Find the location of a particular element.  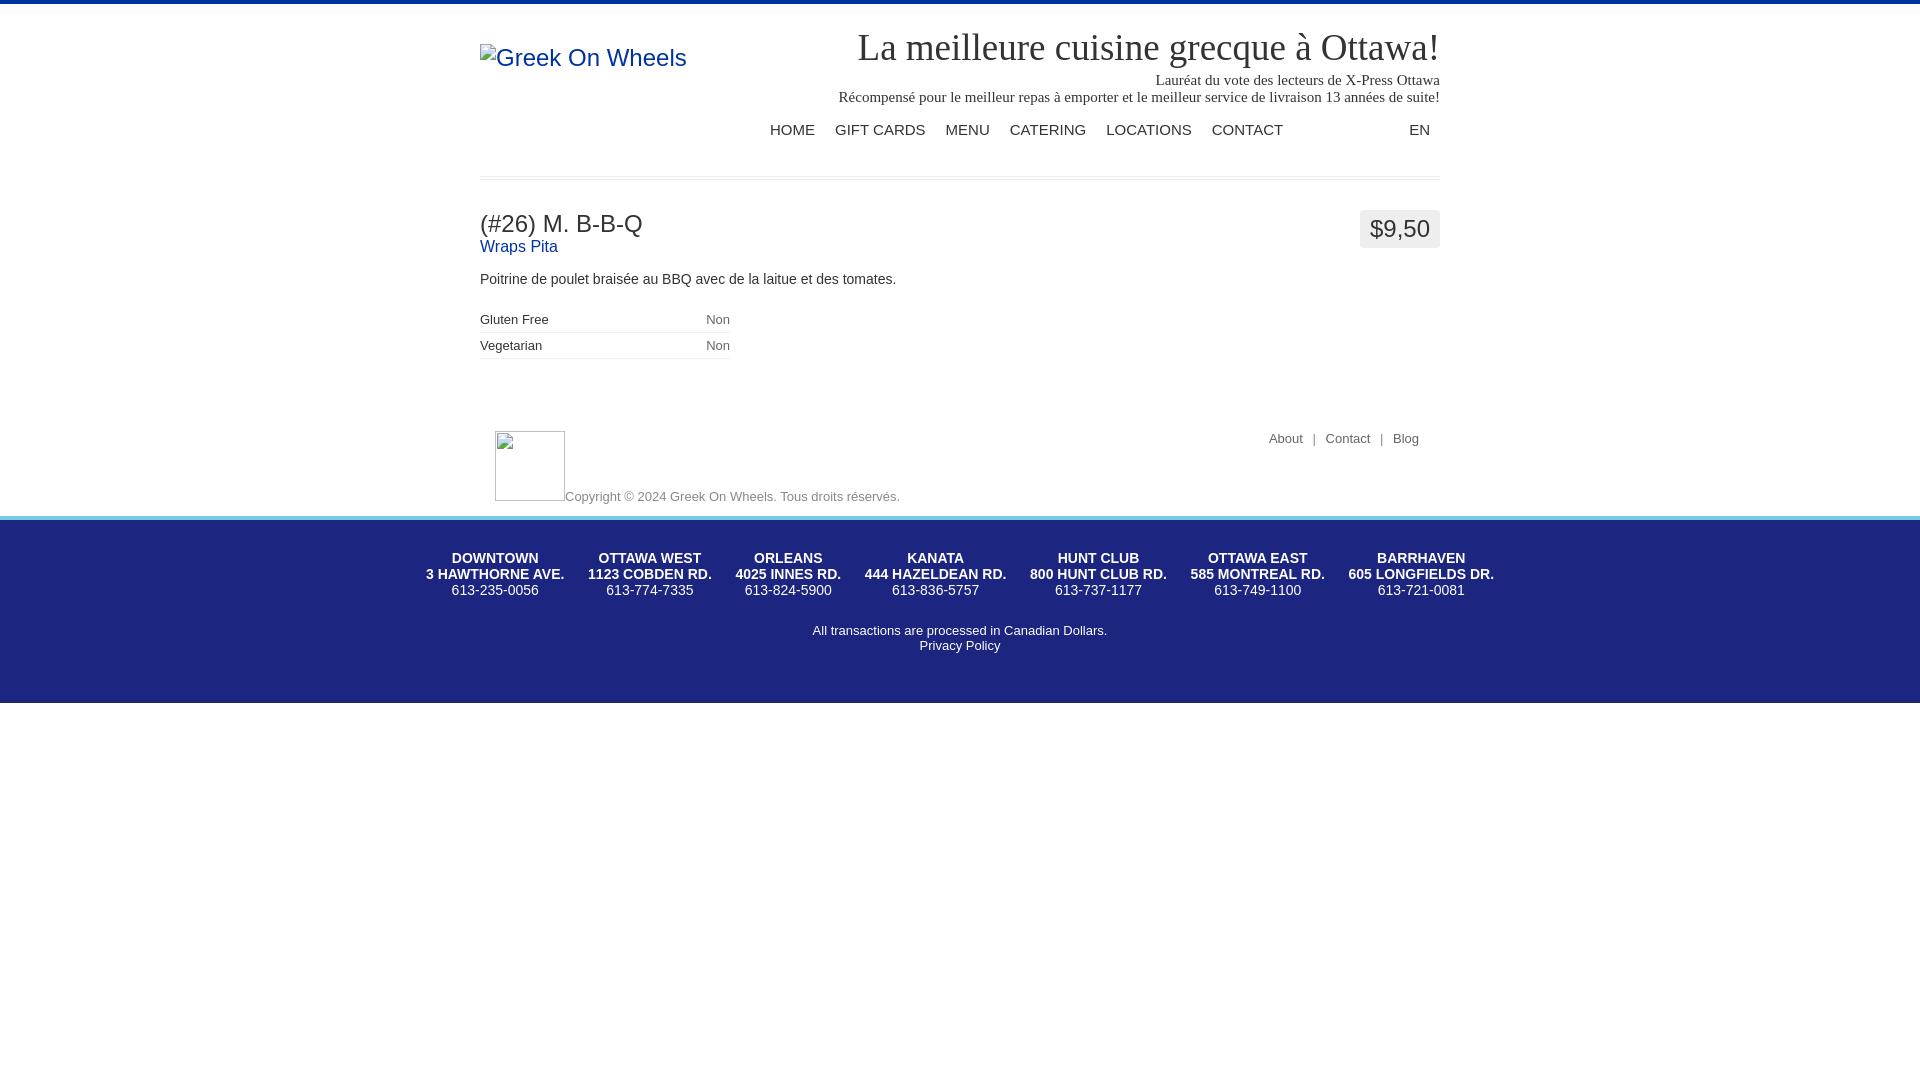

Blog is located at coordinates (1406, 439).